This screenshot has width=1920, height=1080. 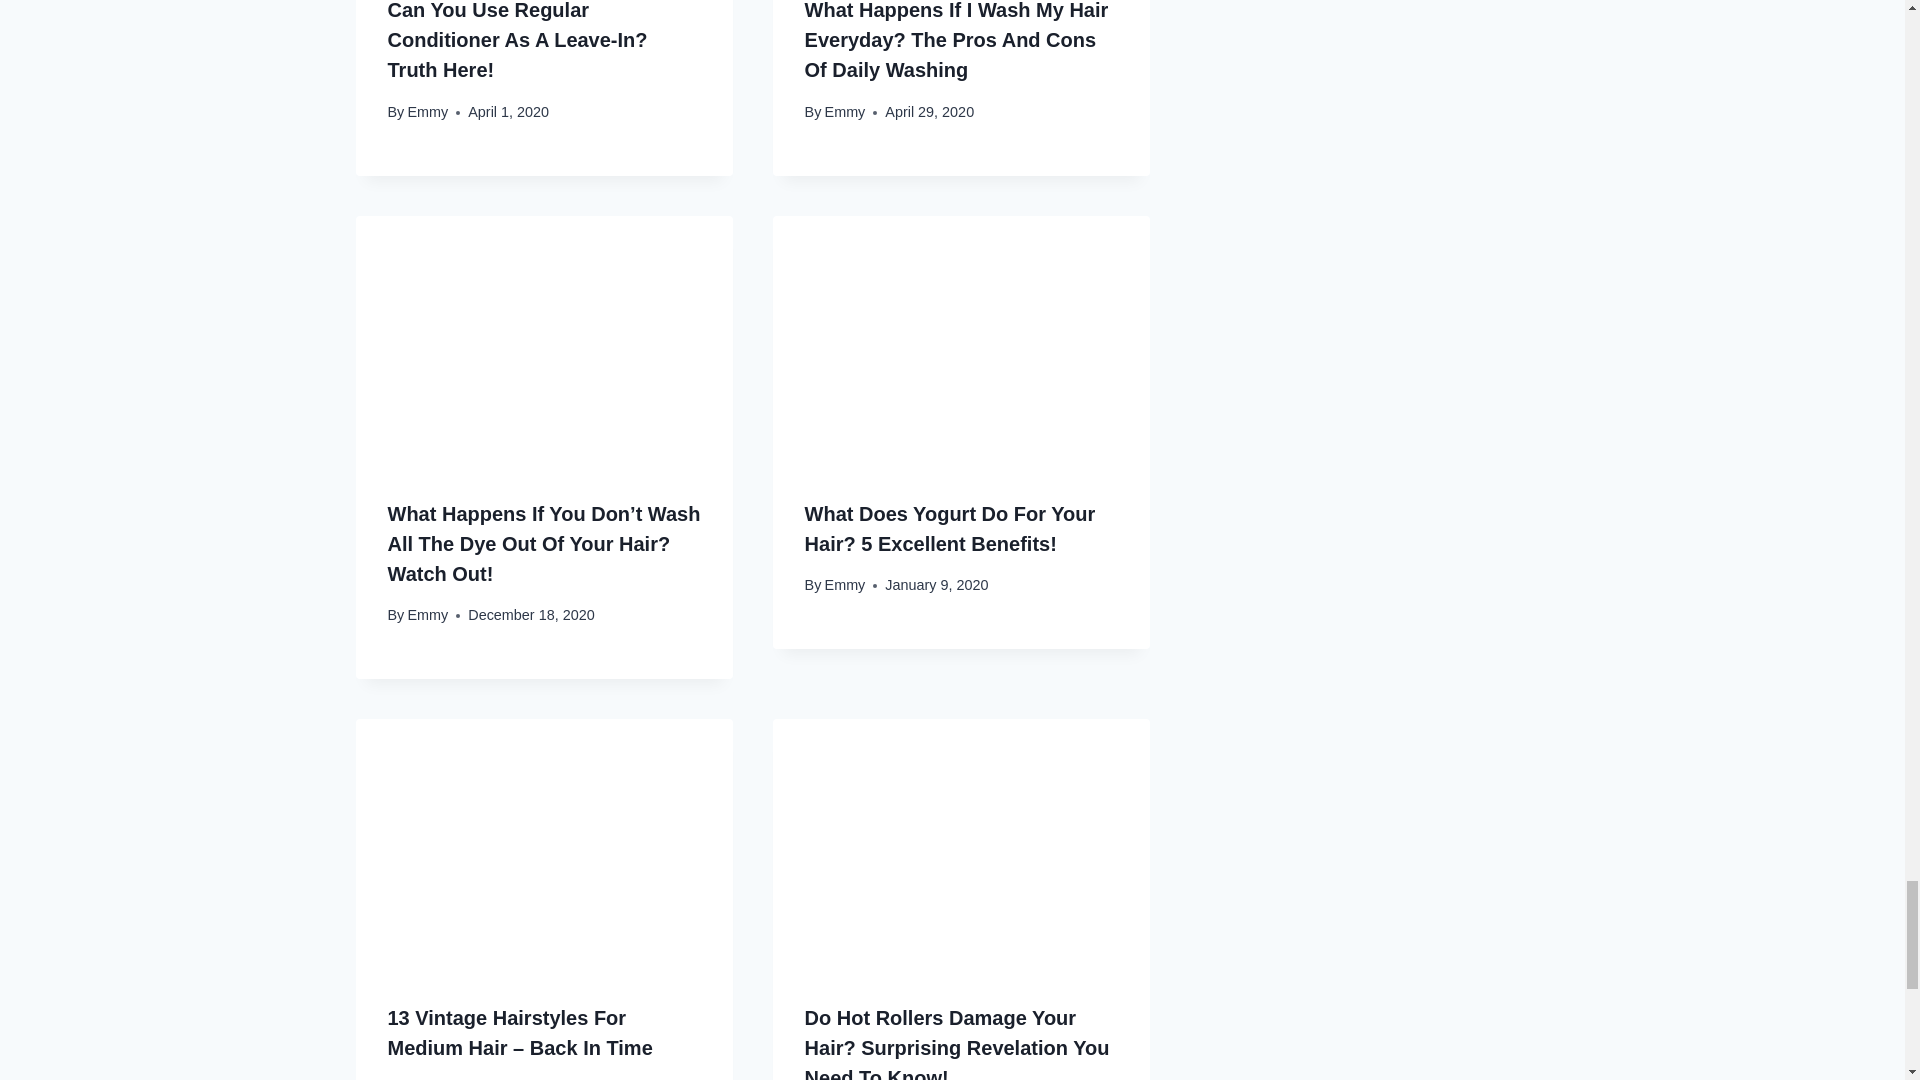 I want to click on Emmy, so click(x=427, y=111).